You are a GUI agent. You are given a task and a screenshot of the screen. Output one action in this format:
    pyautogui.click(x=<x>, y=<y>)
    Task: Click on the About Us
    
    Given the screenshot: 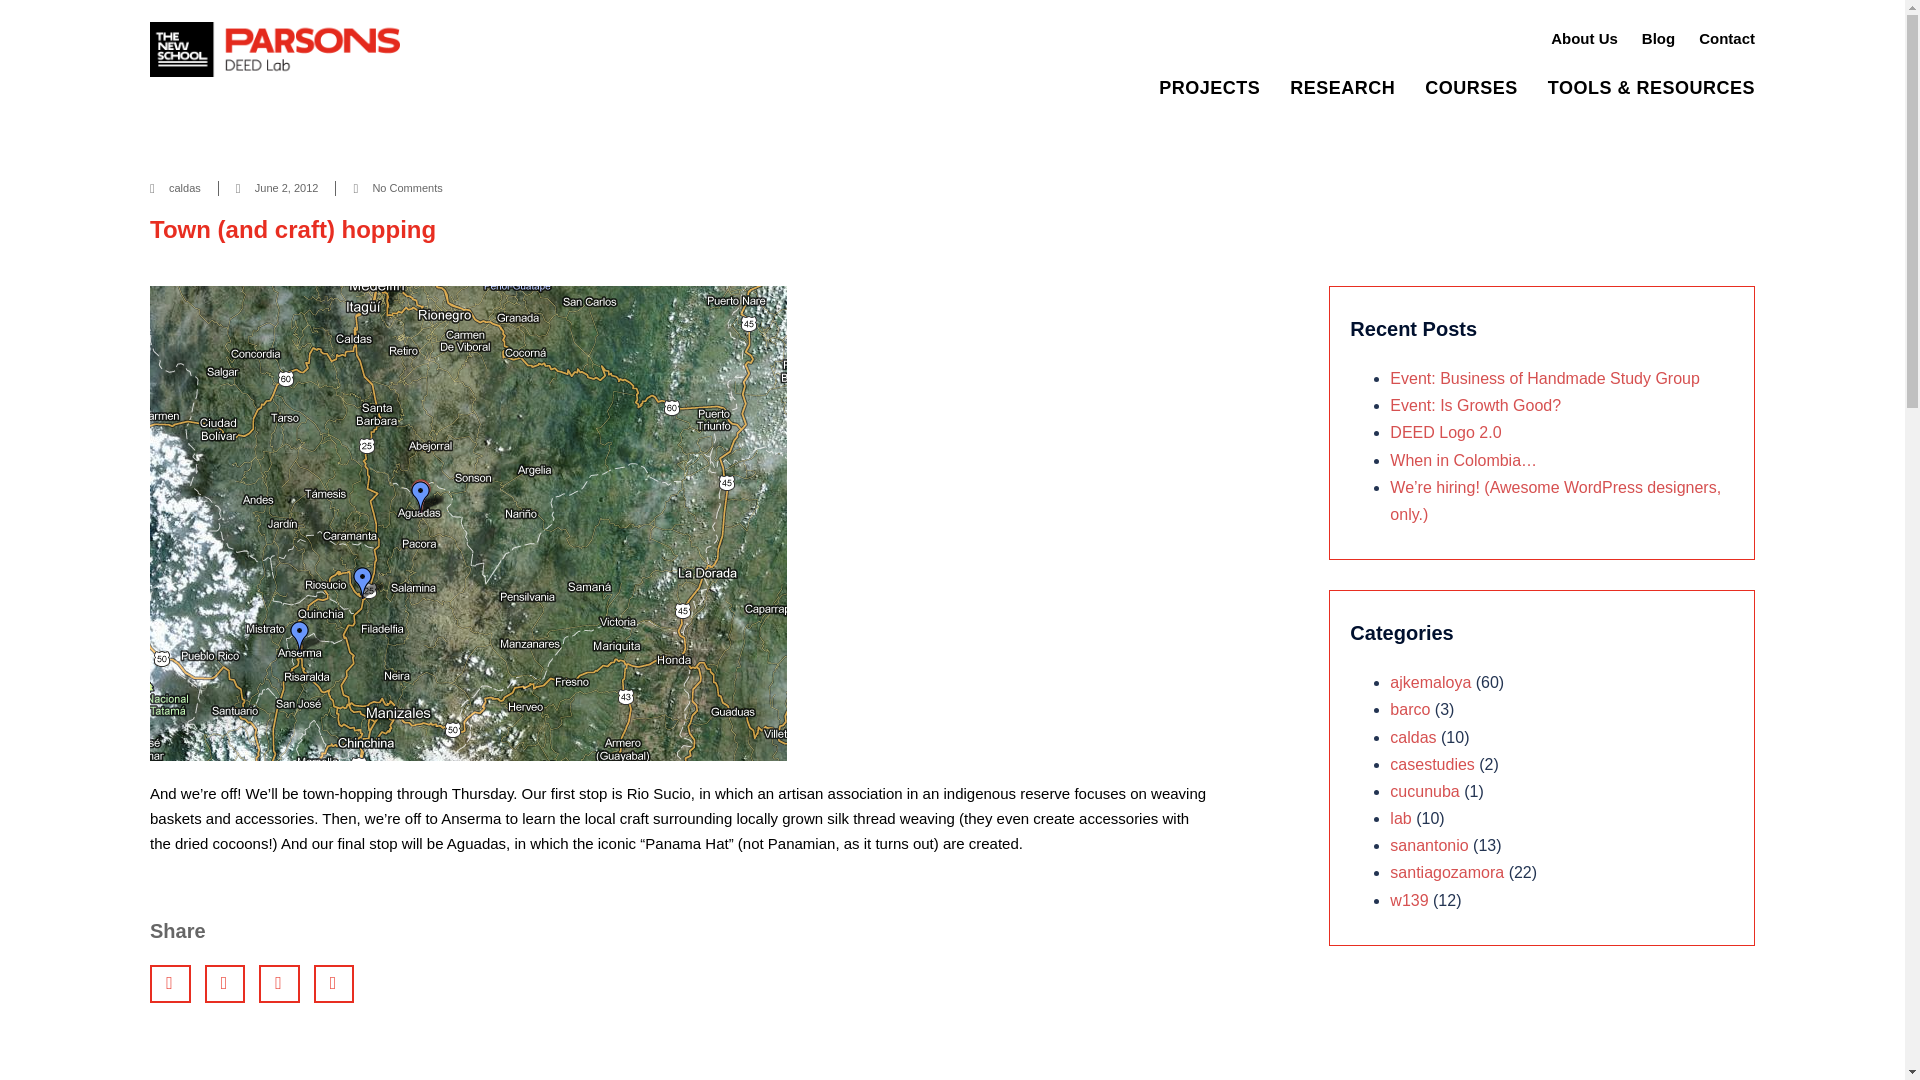 What is the action you would take?
    pyautogui.click(x=1584, y=38)
    